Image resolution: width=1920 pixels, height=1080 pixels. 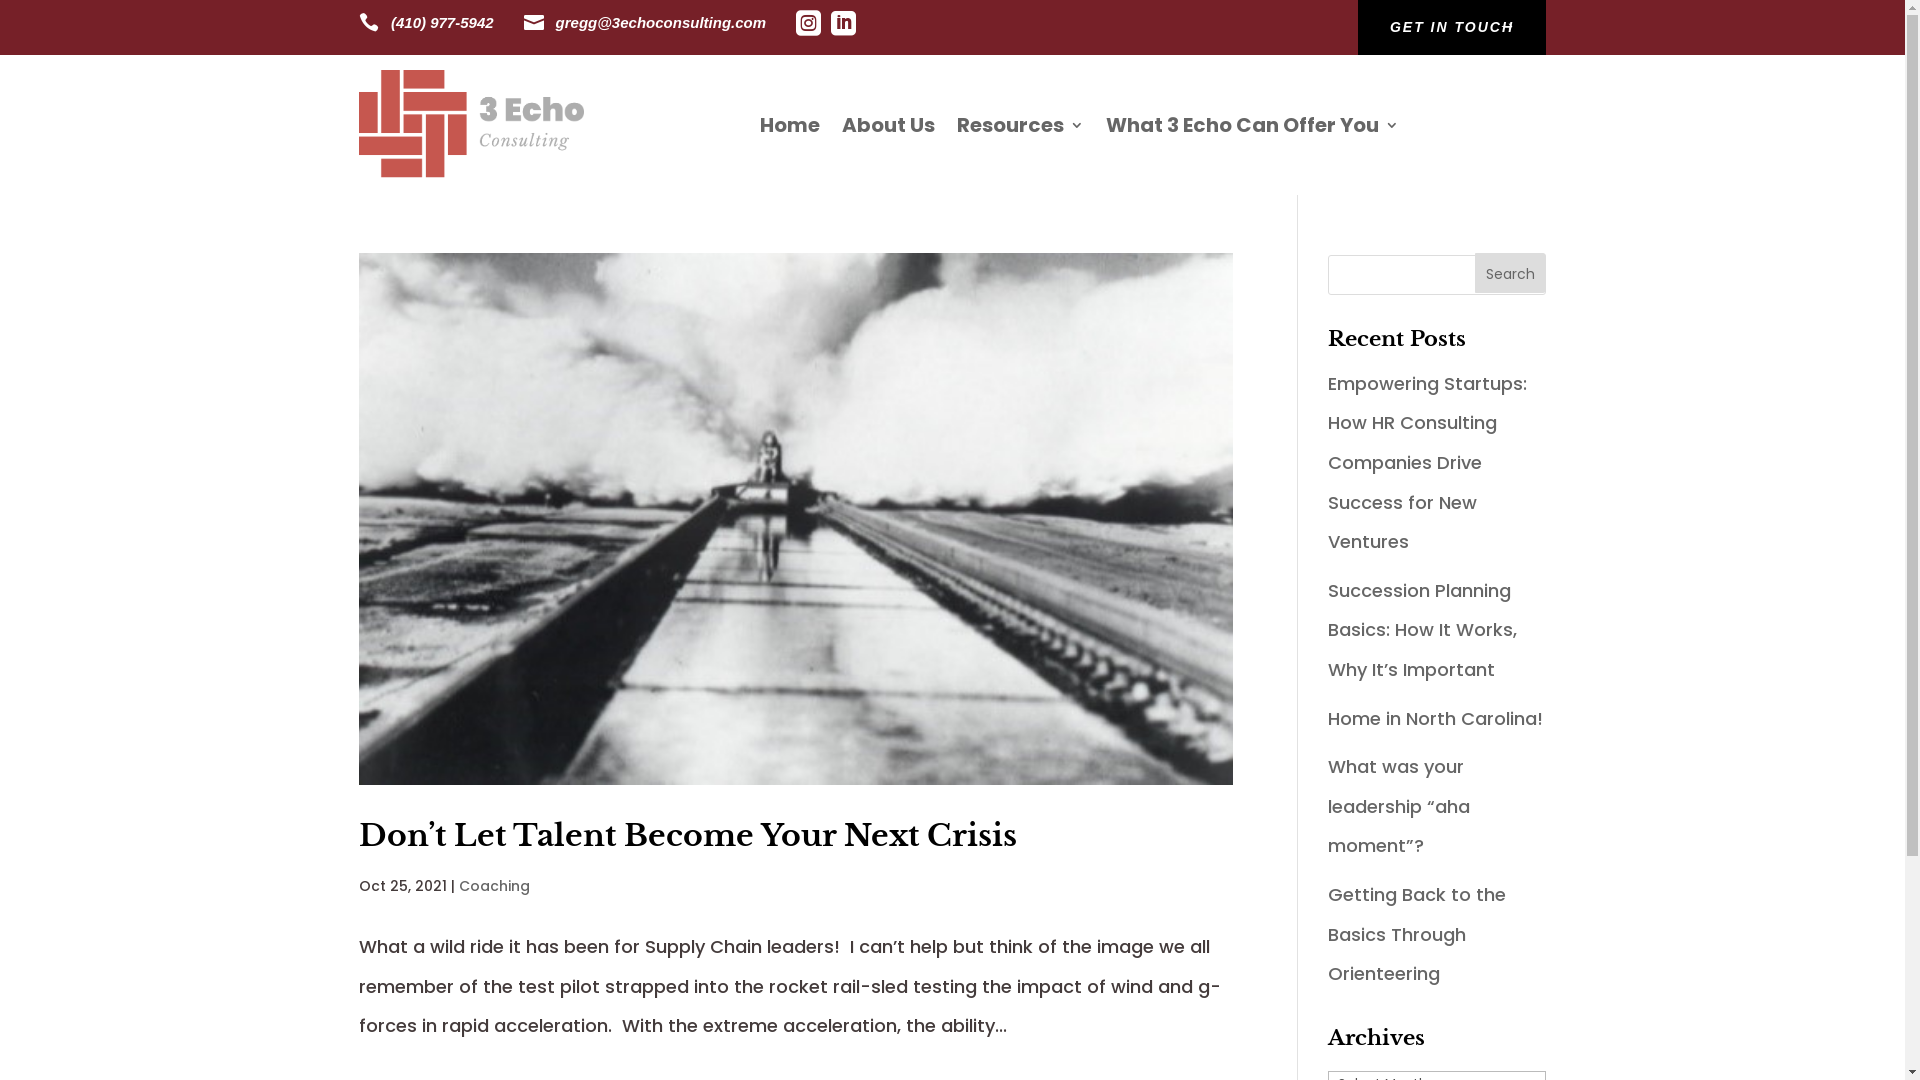 I want to click on Home, so click(x=790, y=125).